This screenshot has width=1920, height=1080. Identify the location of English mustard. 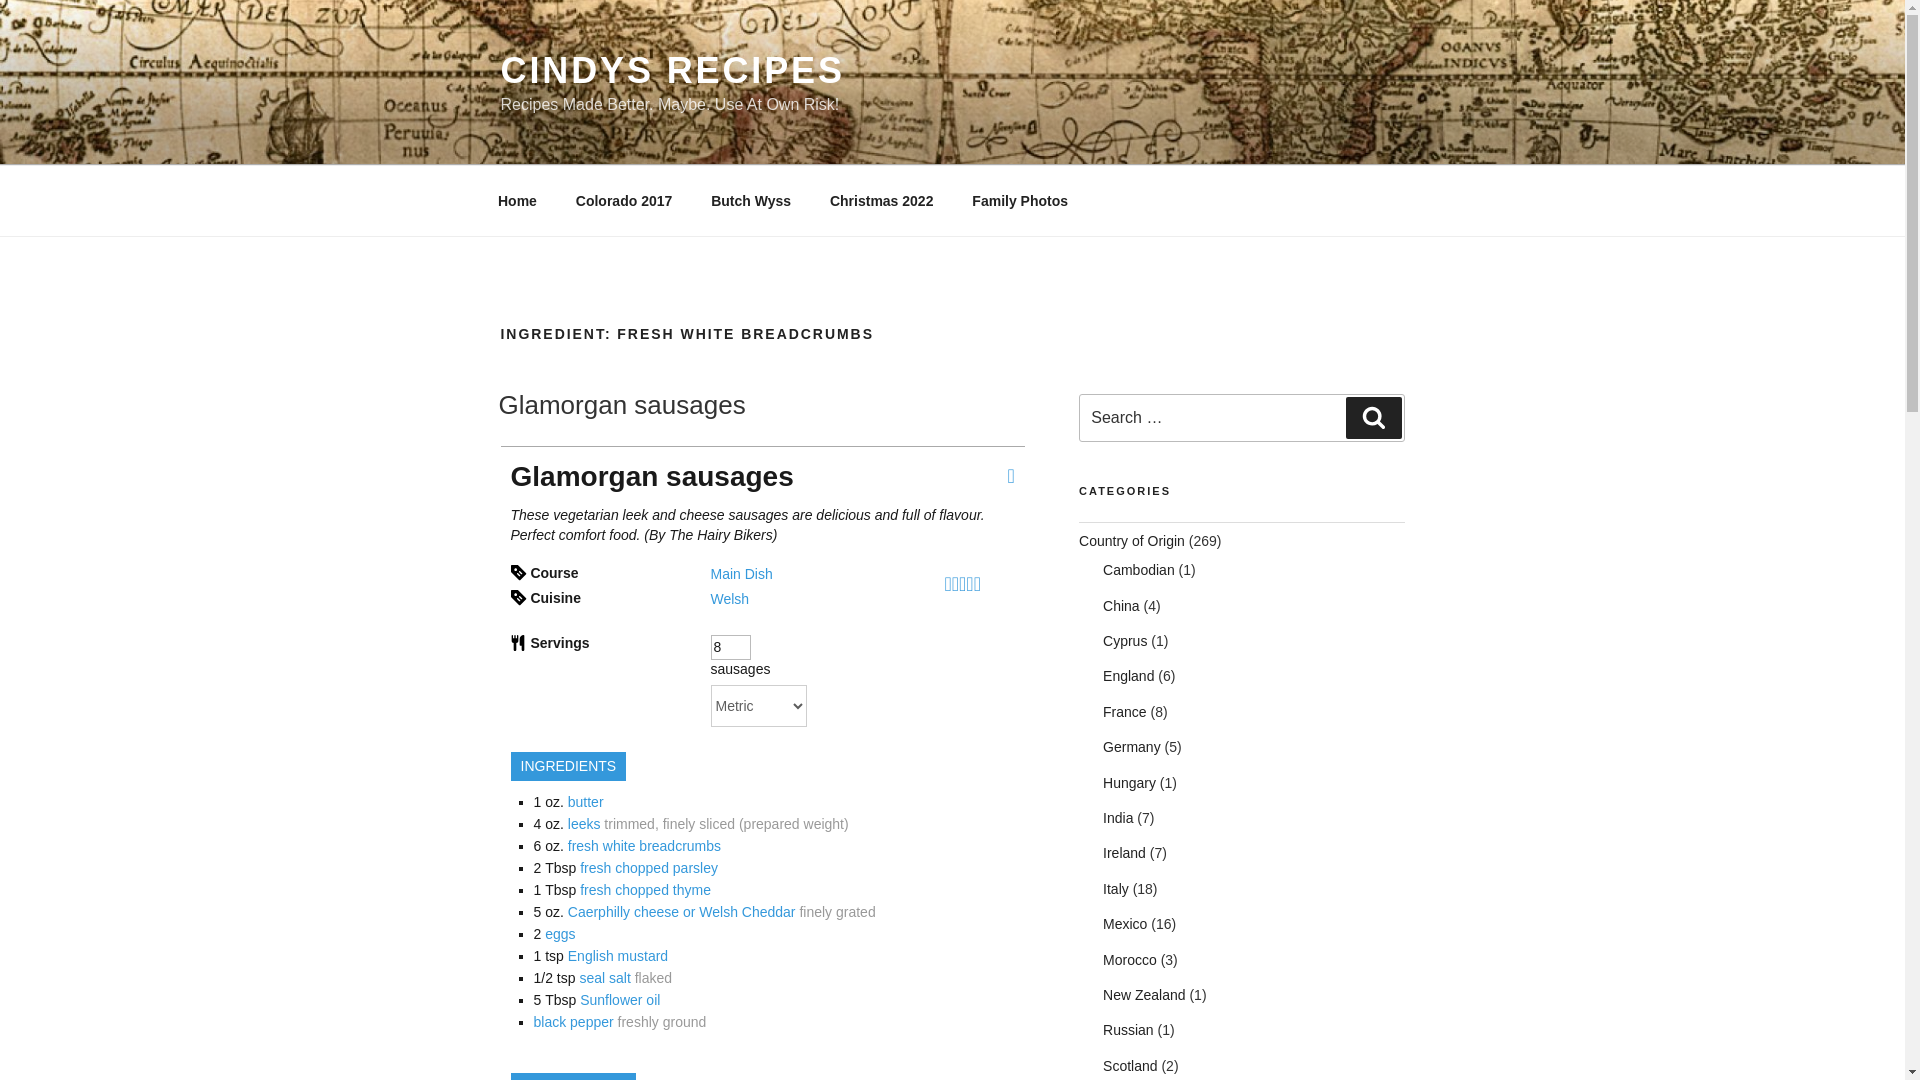
(618, 956).